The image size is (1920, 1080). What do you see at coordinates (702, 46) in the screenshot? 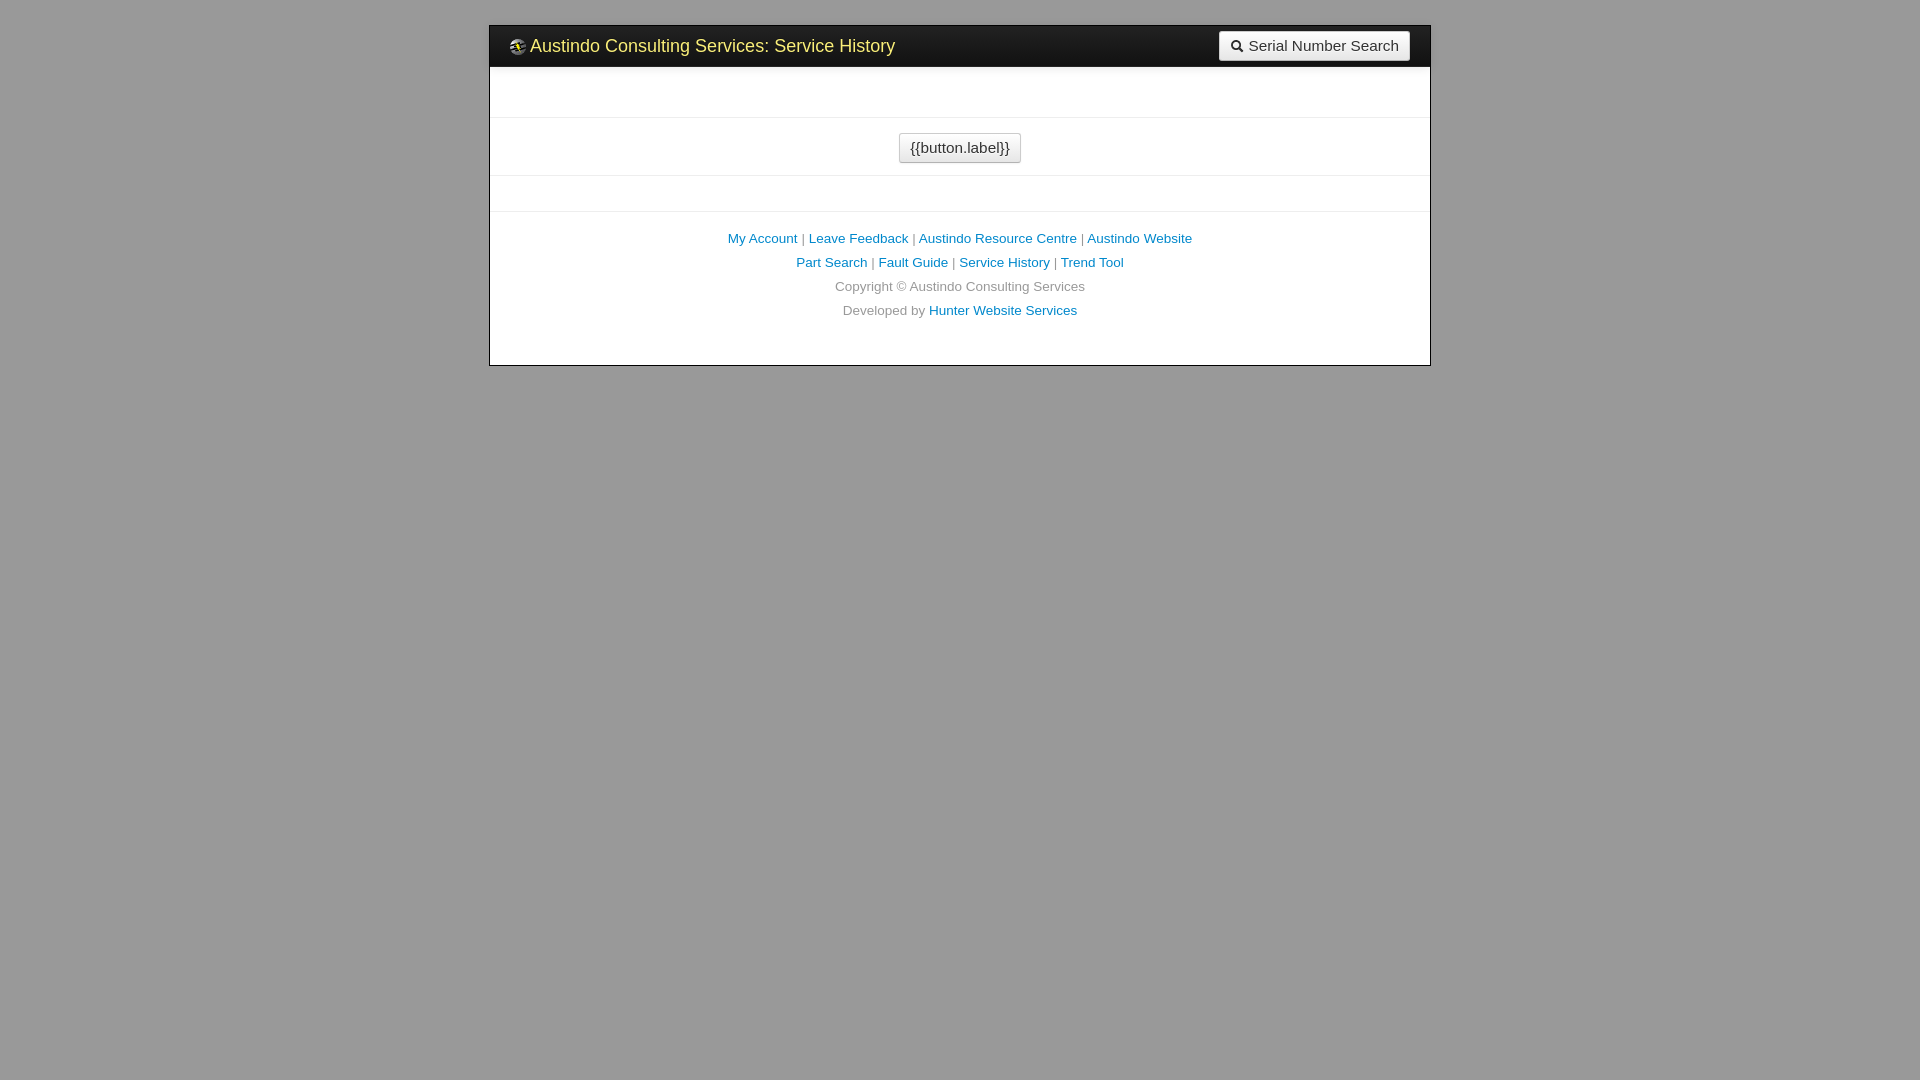
I see `Austindo Consulting Services: Service History` at bounding box center [702, 46].